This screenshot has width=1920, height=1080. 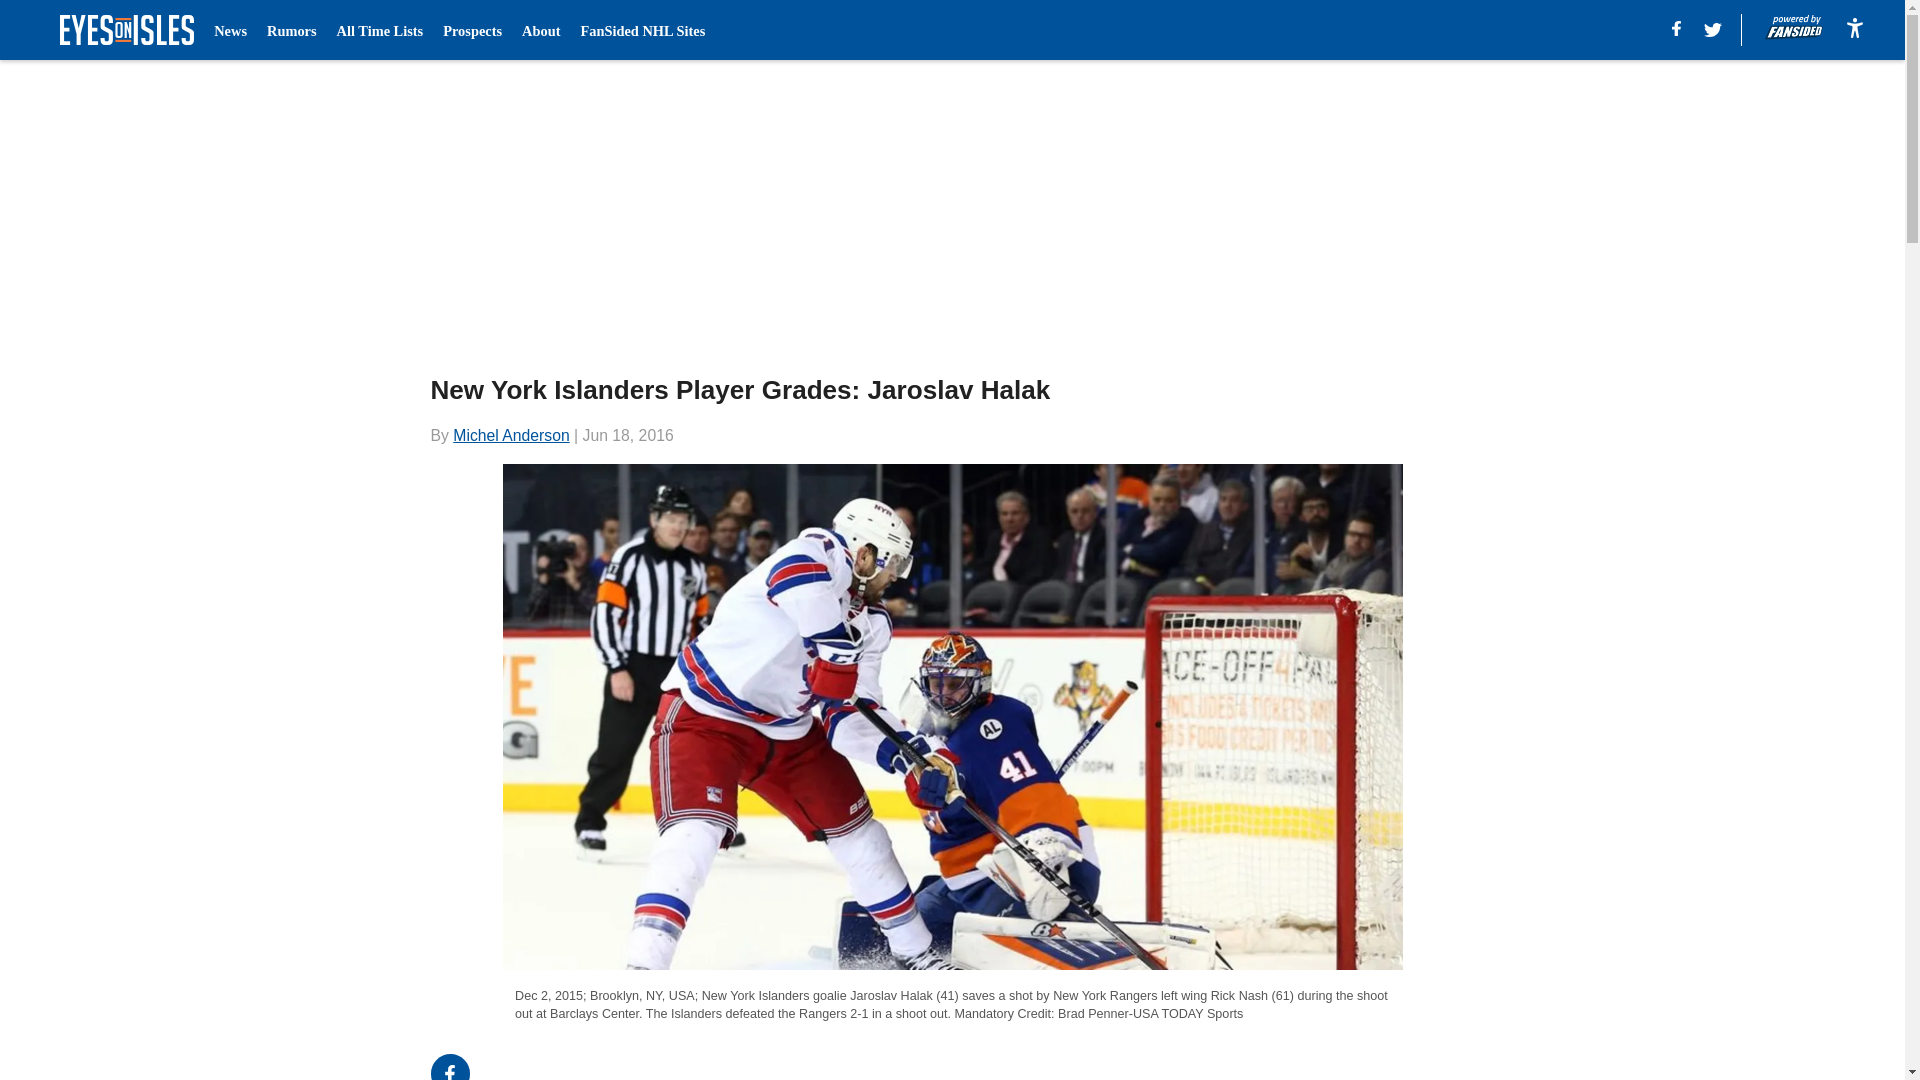 I want to click on About, so click(x=541, y=30).